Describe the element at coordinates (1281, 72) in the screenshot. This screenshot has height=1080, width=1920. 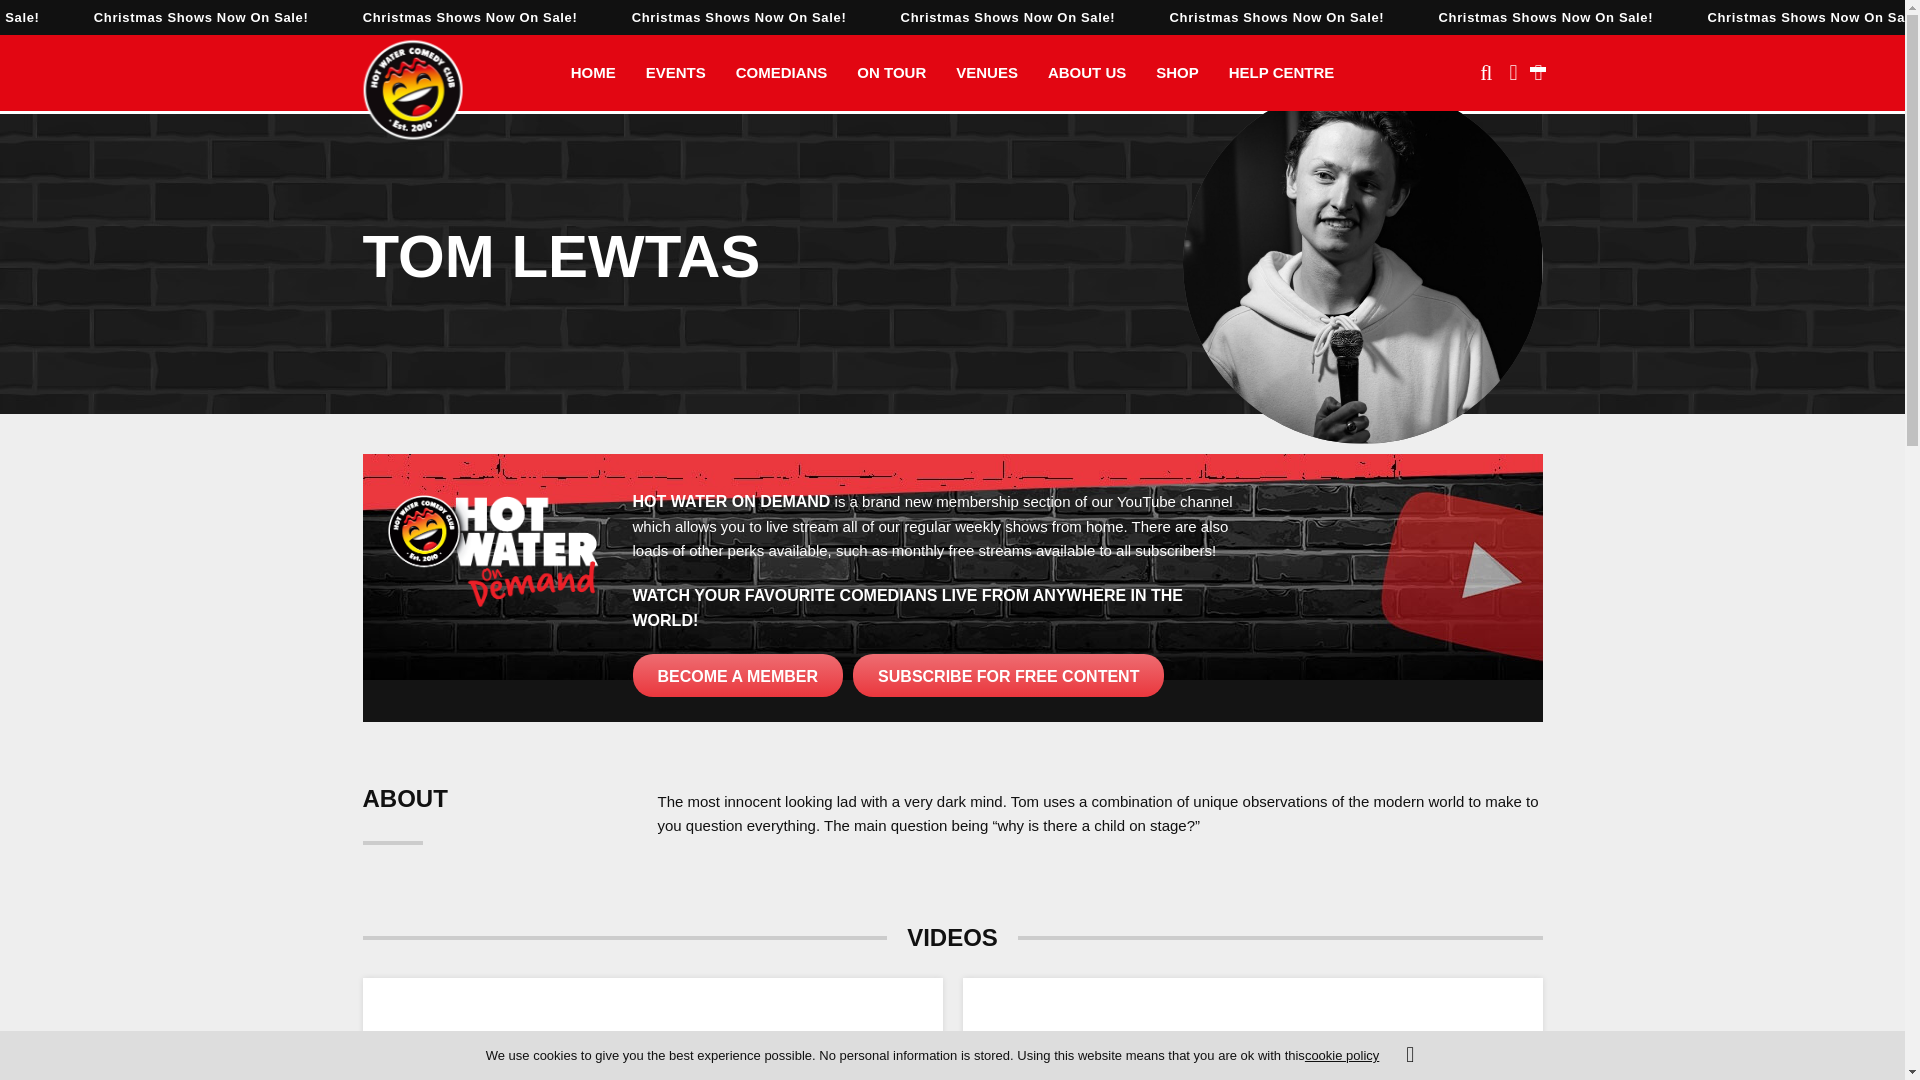
I see `HELP CENTRE` at that location.